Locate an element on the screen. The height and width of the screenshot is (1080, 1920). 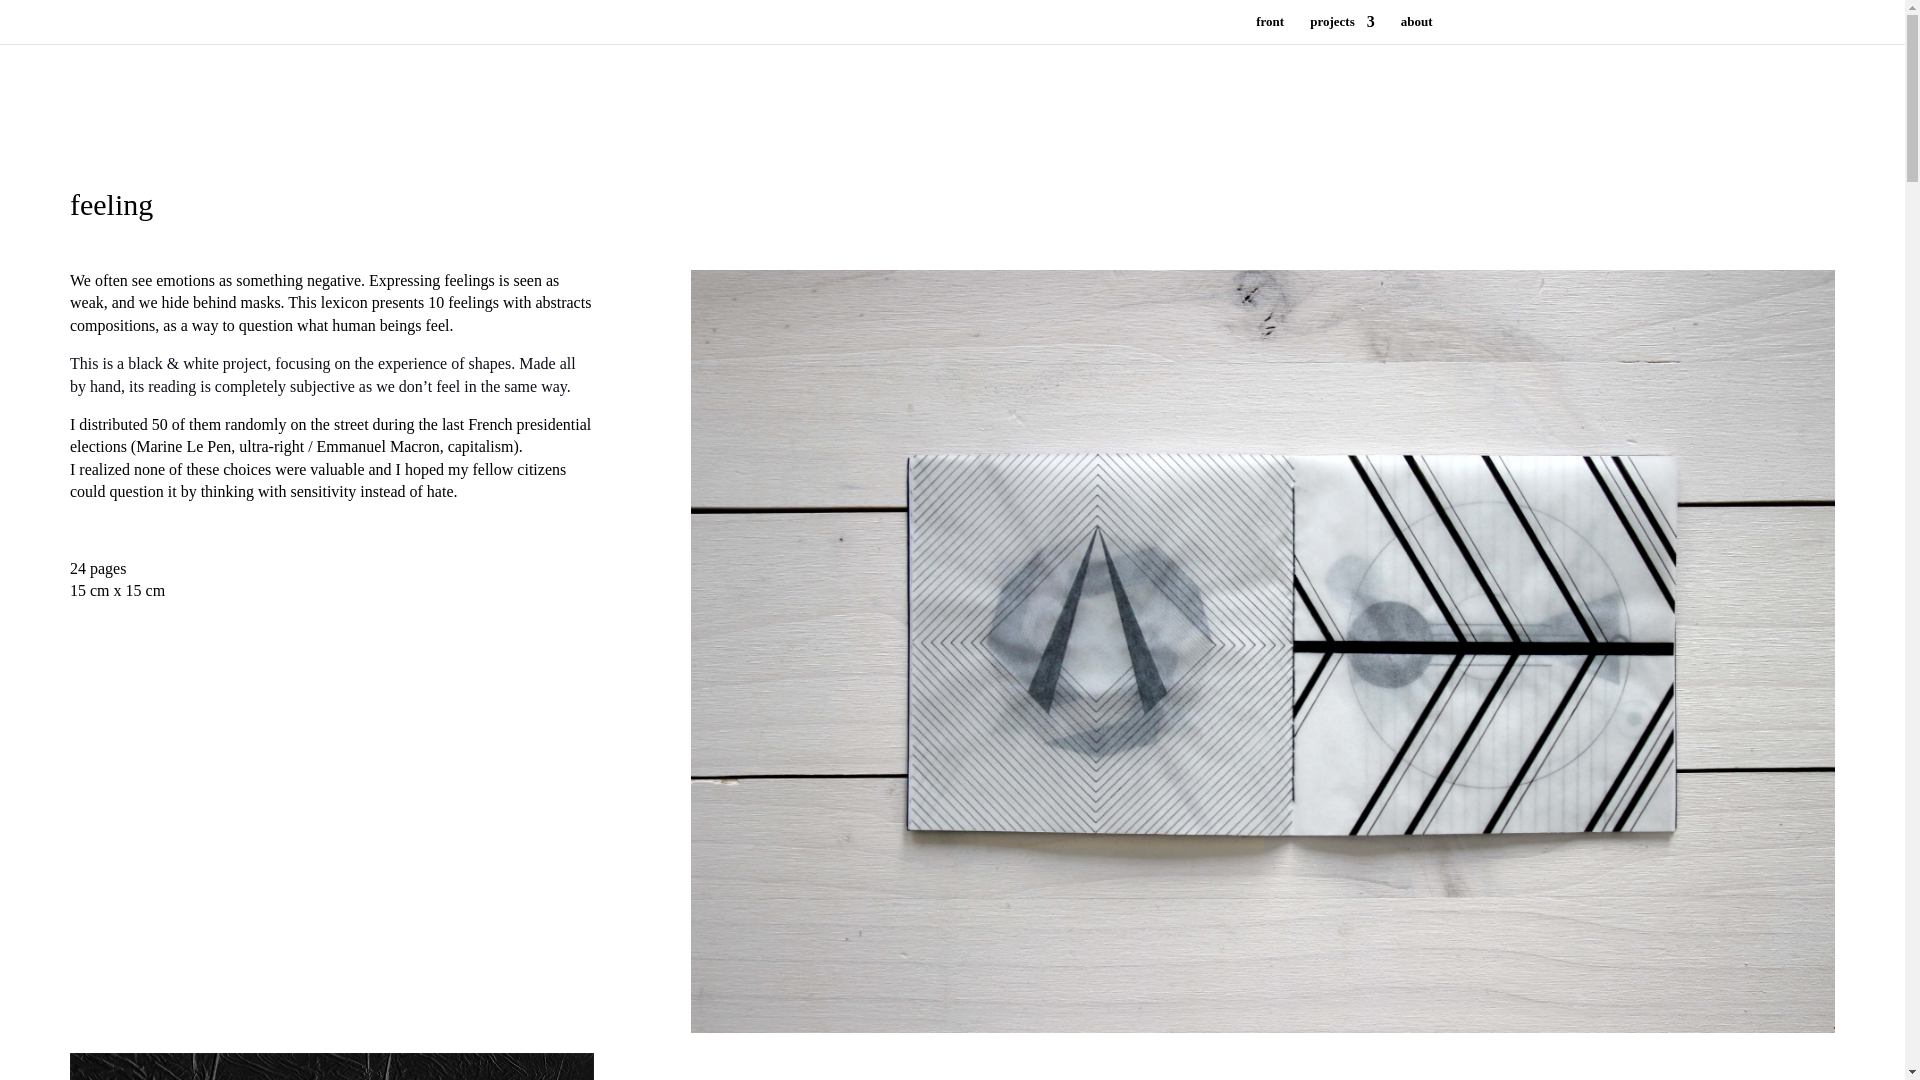
about is located at coordinates (1416, 30).